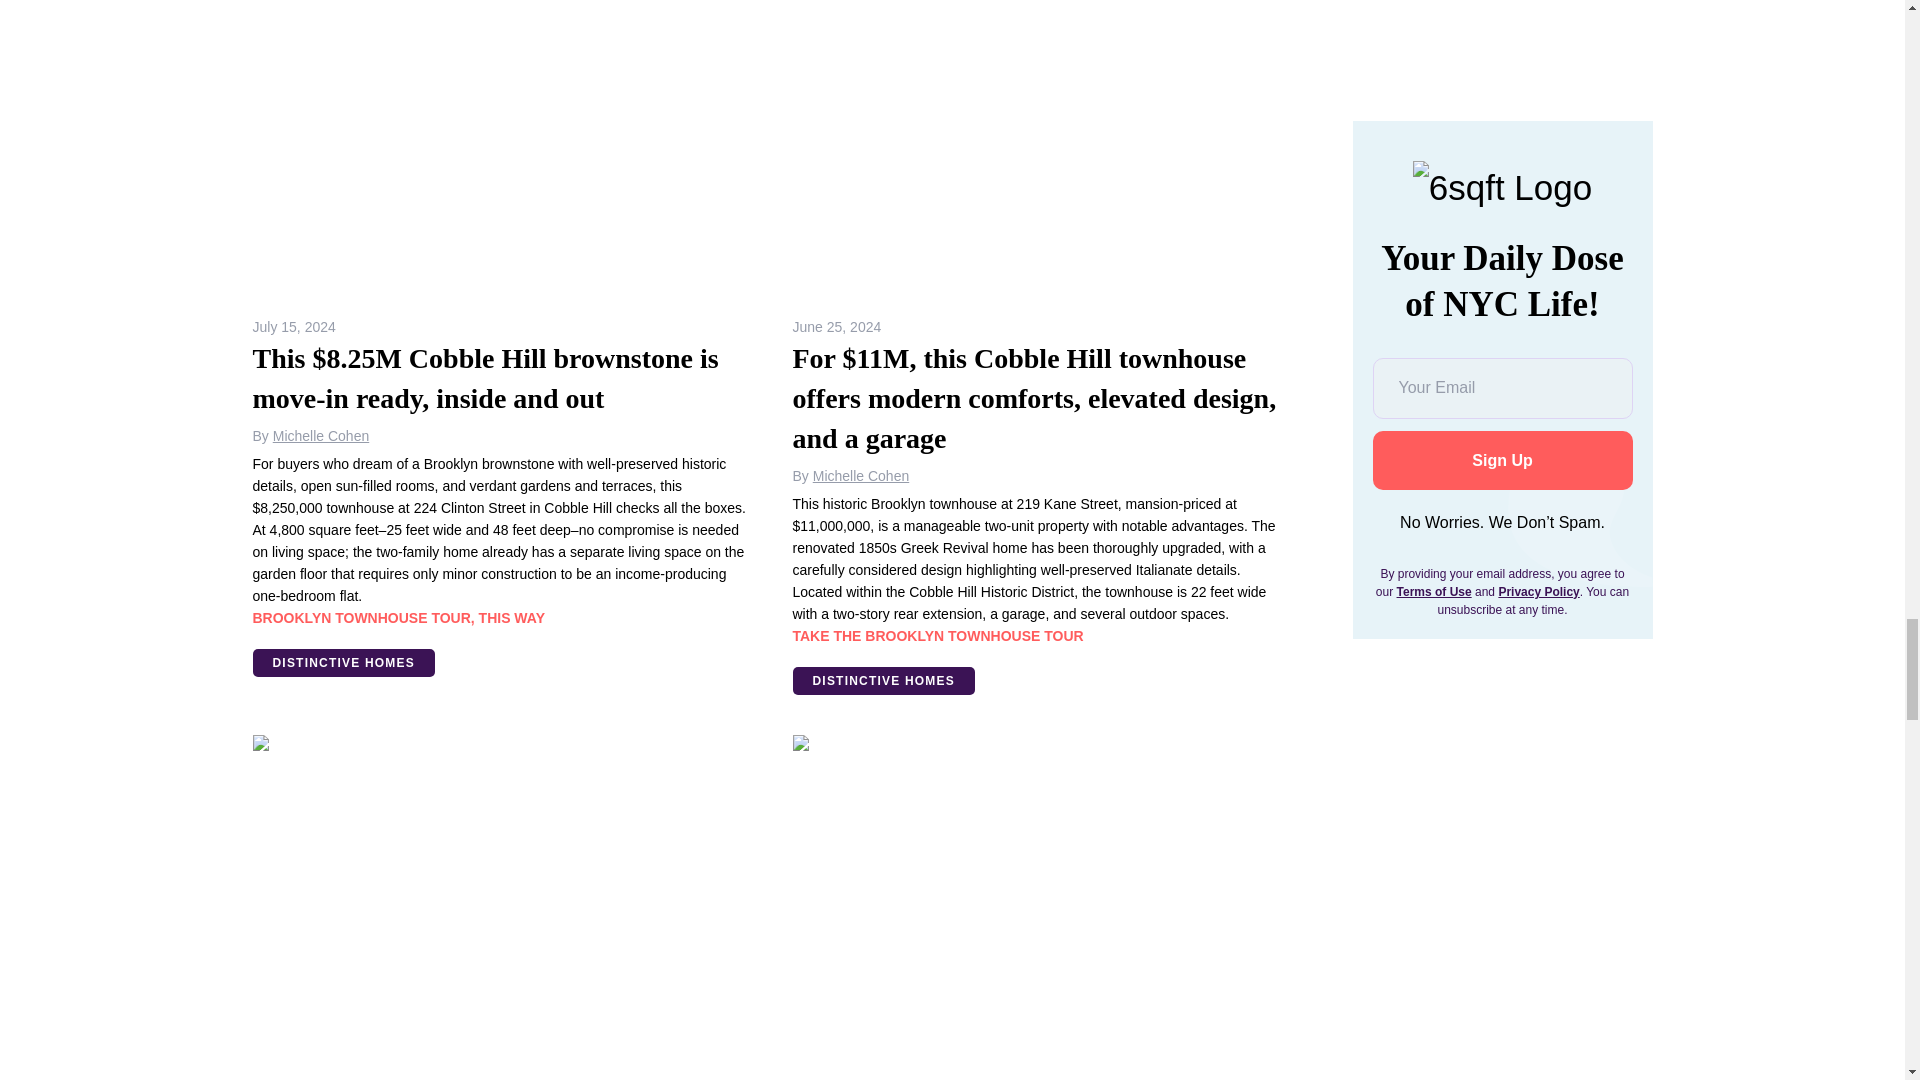 This screenshot has width=1920, height=1080. I want to click on Sign Up, so click(1502, 206).